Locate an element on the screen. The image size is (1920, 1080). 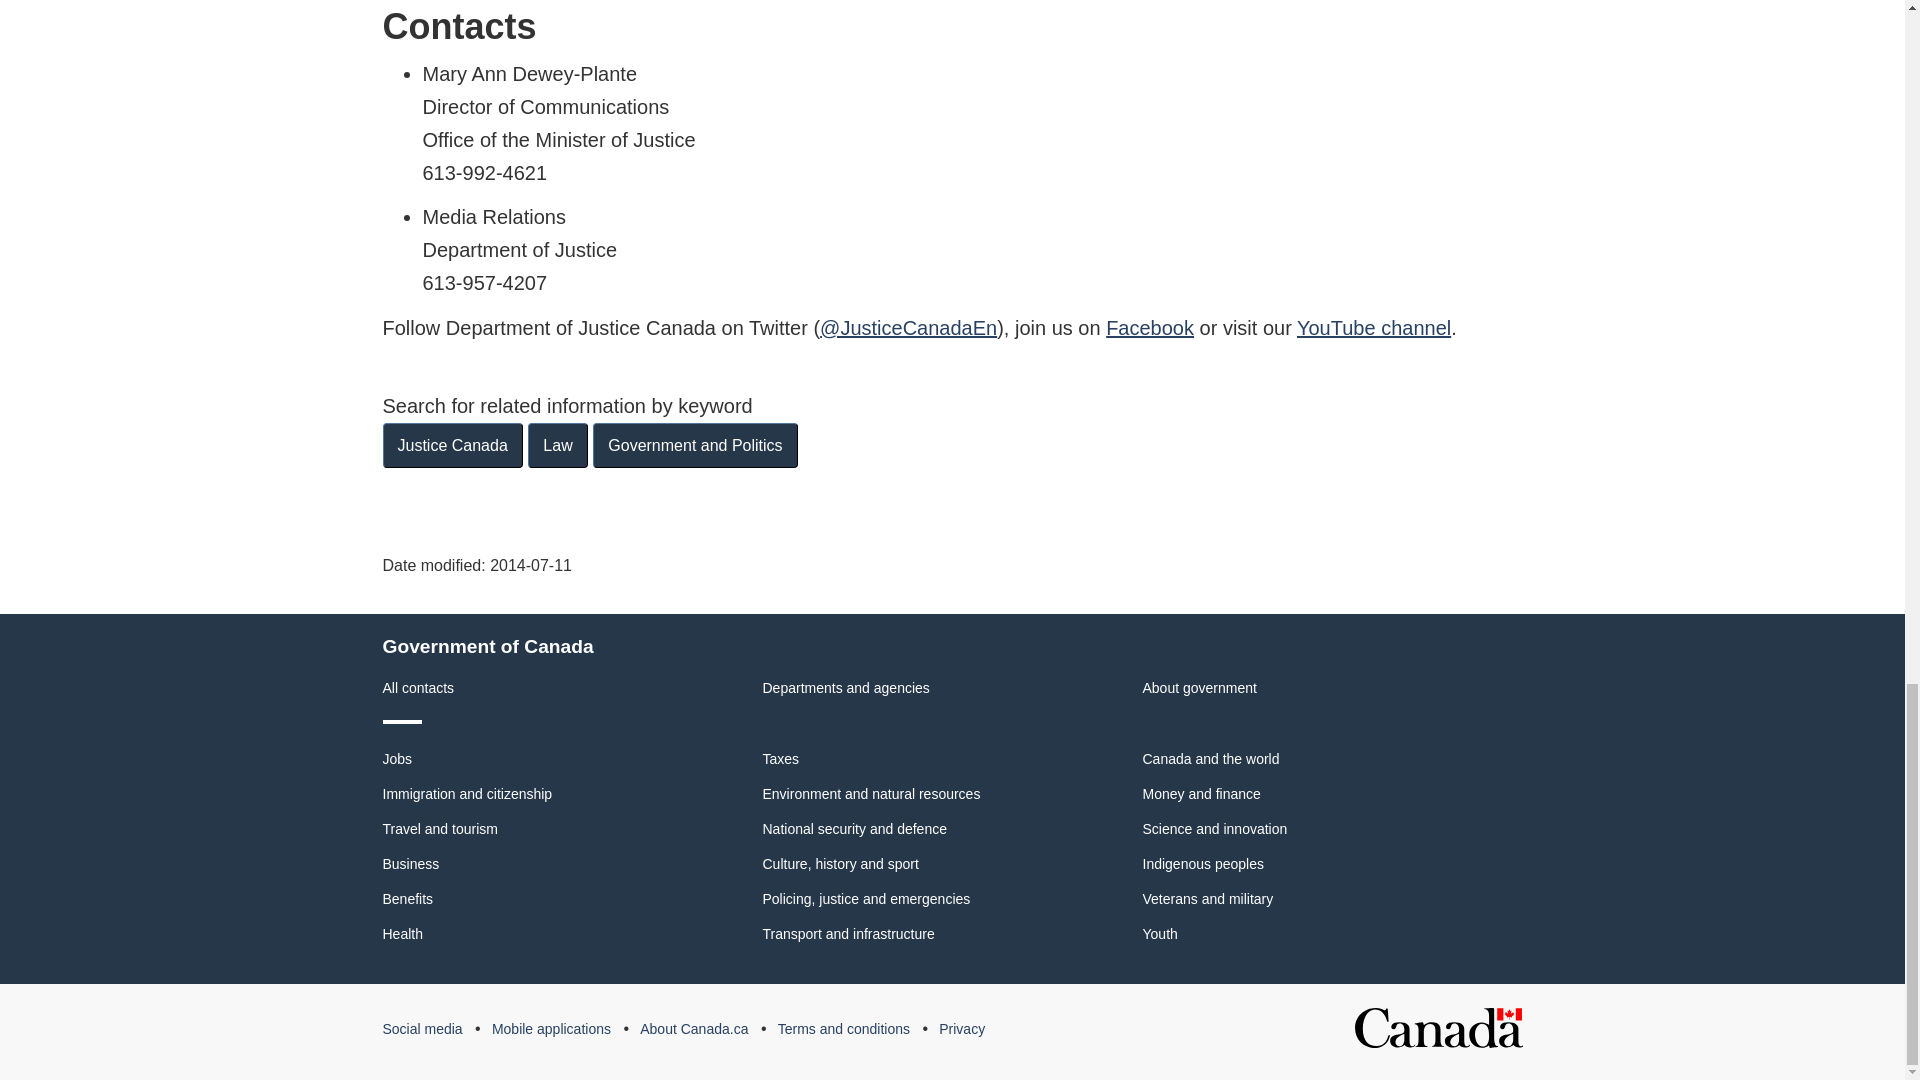
Immigration and citizenship is located at coordinates (467, 794).